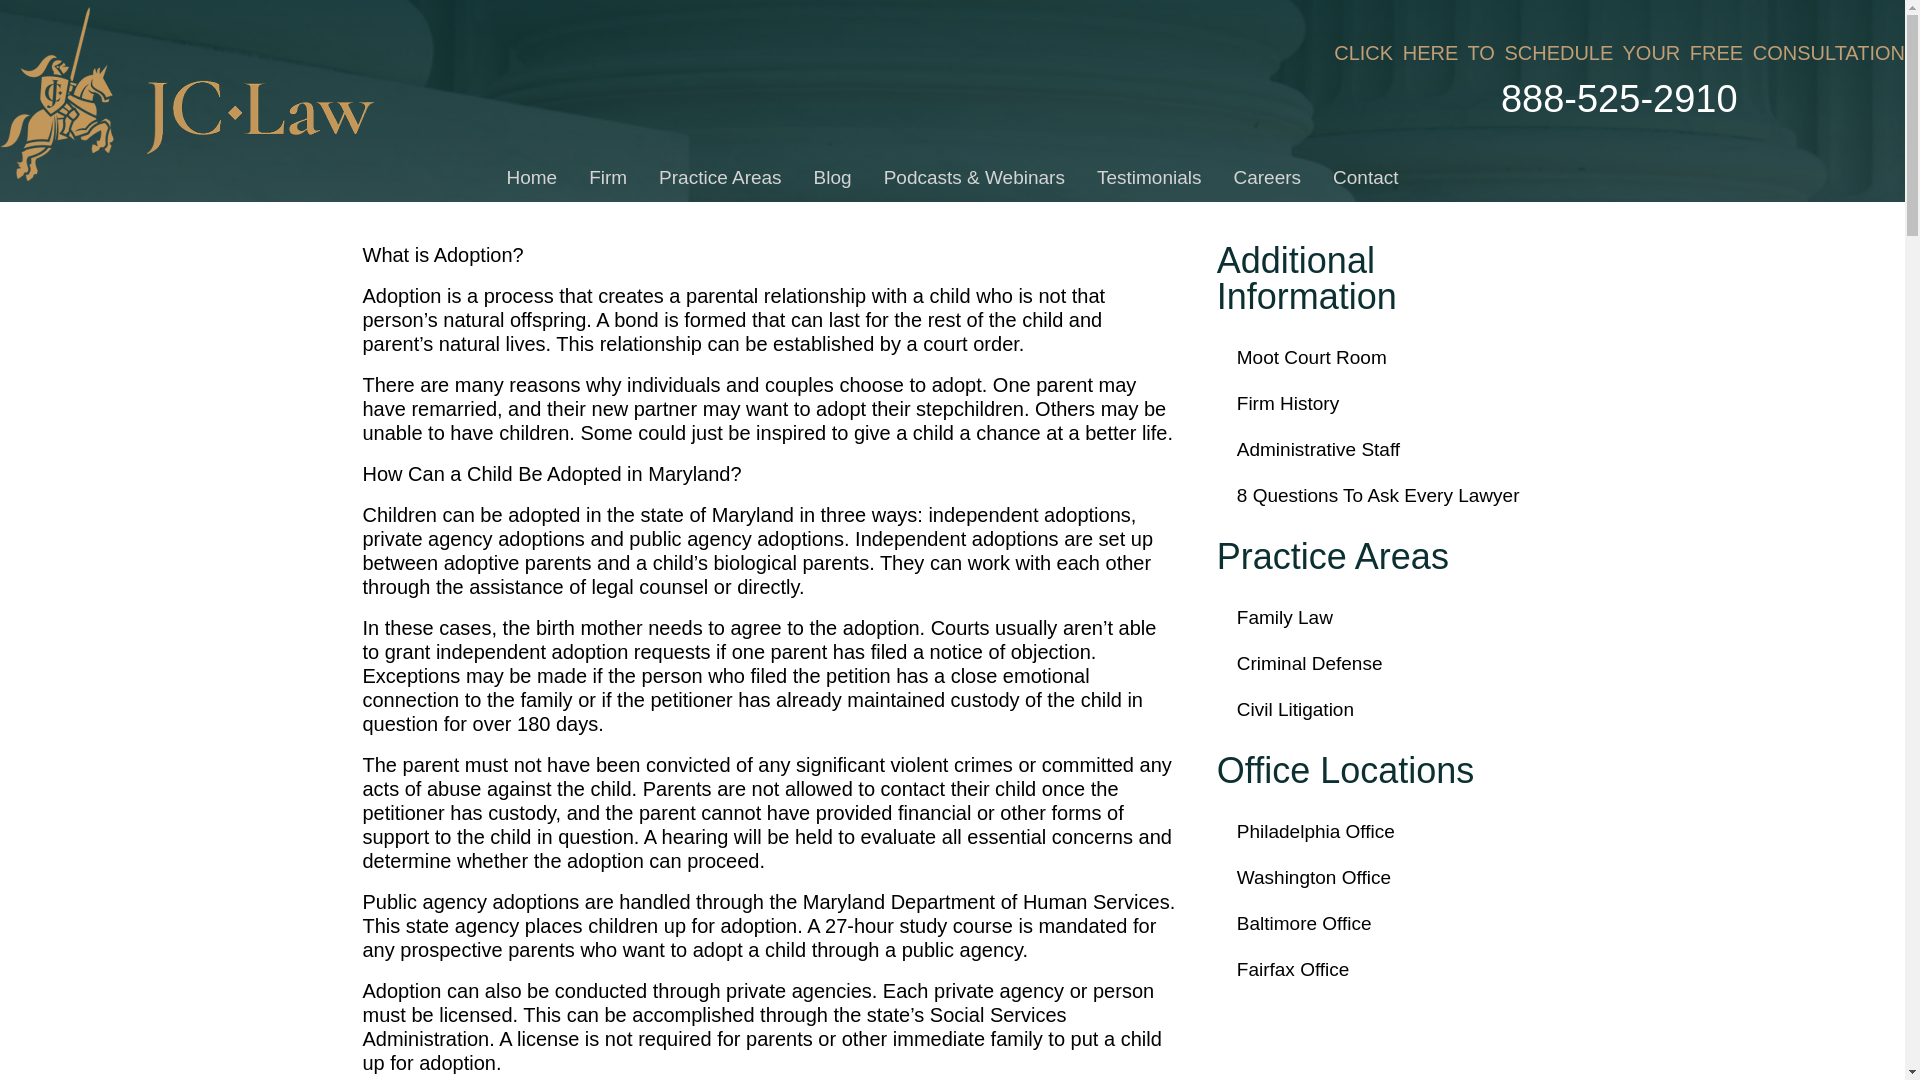  Describe the element at coordinates (1619, 52) in the screenshot. I see `CLICK HERE TO SCHEDULE YOUR FREE CONSULTATION` at that location.